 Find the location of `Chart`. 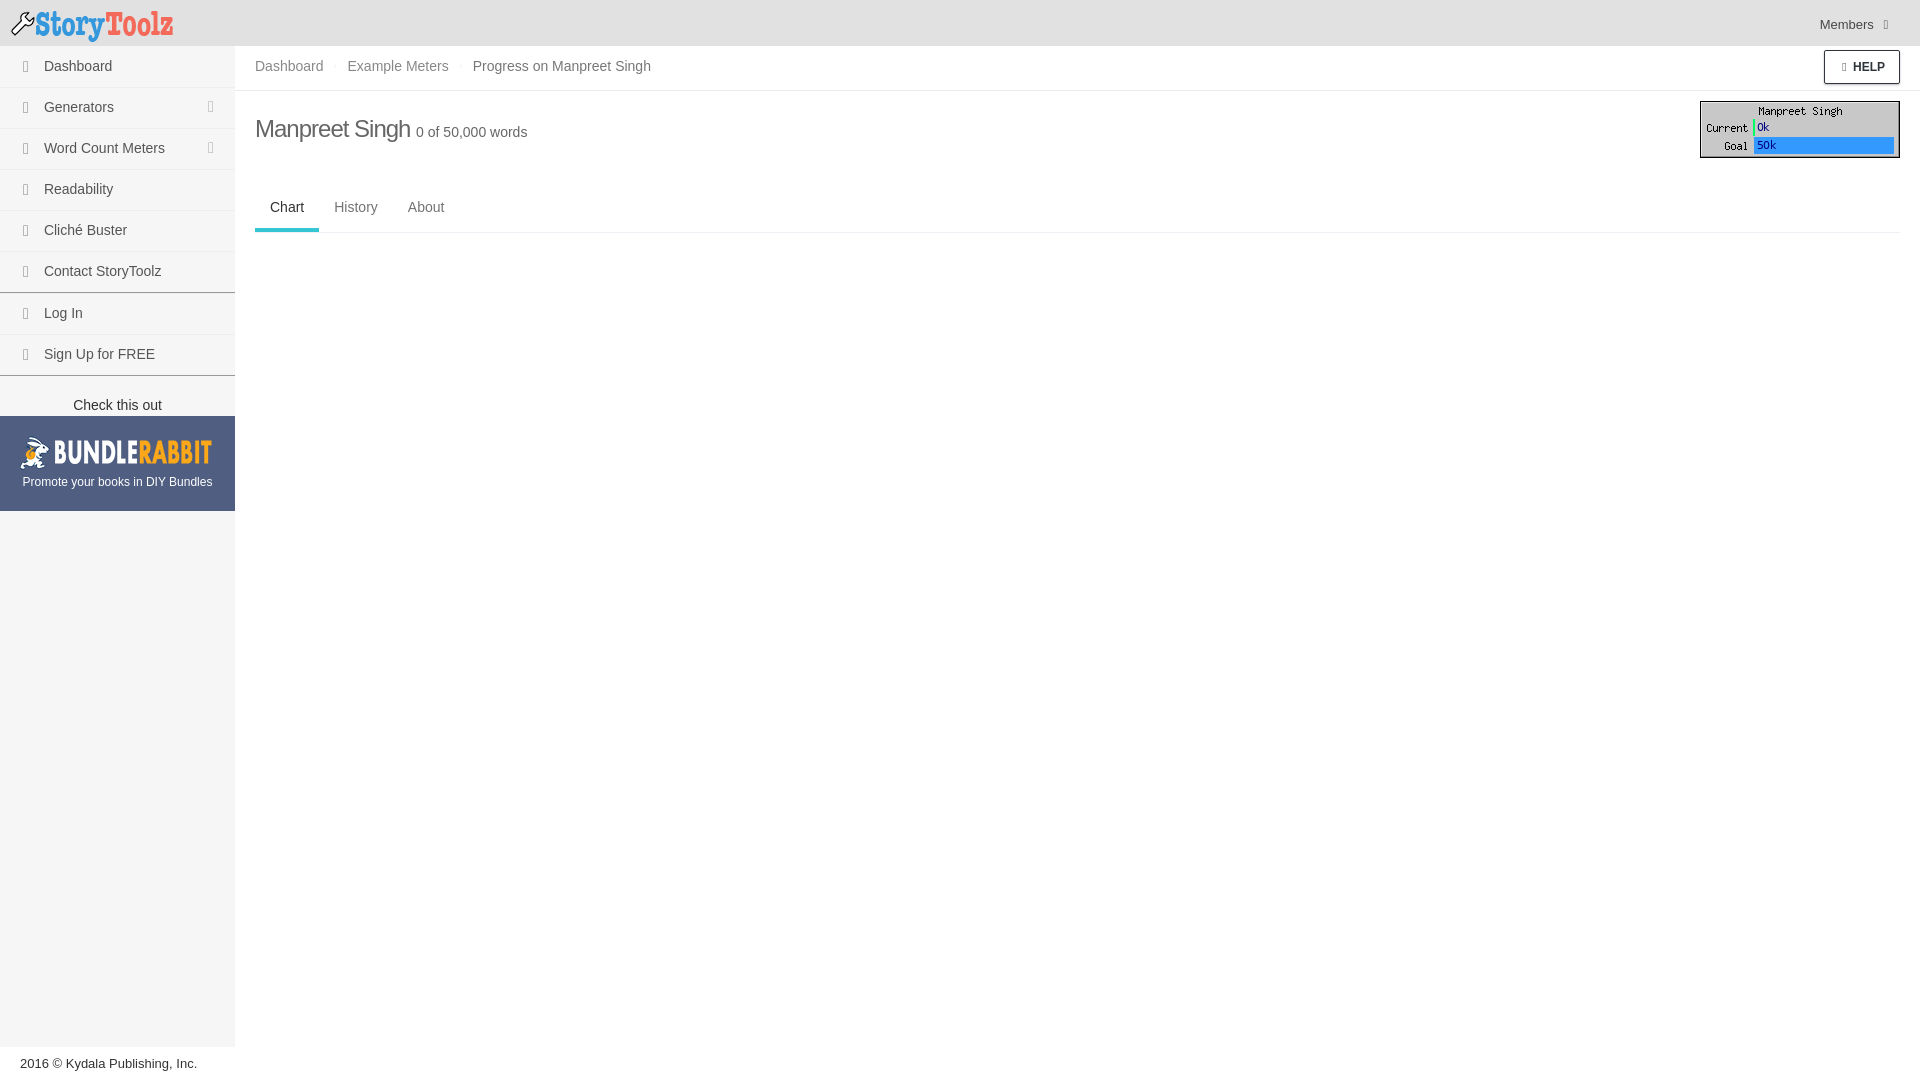

Chart is located at coordinates (286, 207).